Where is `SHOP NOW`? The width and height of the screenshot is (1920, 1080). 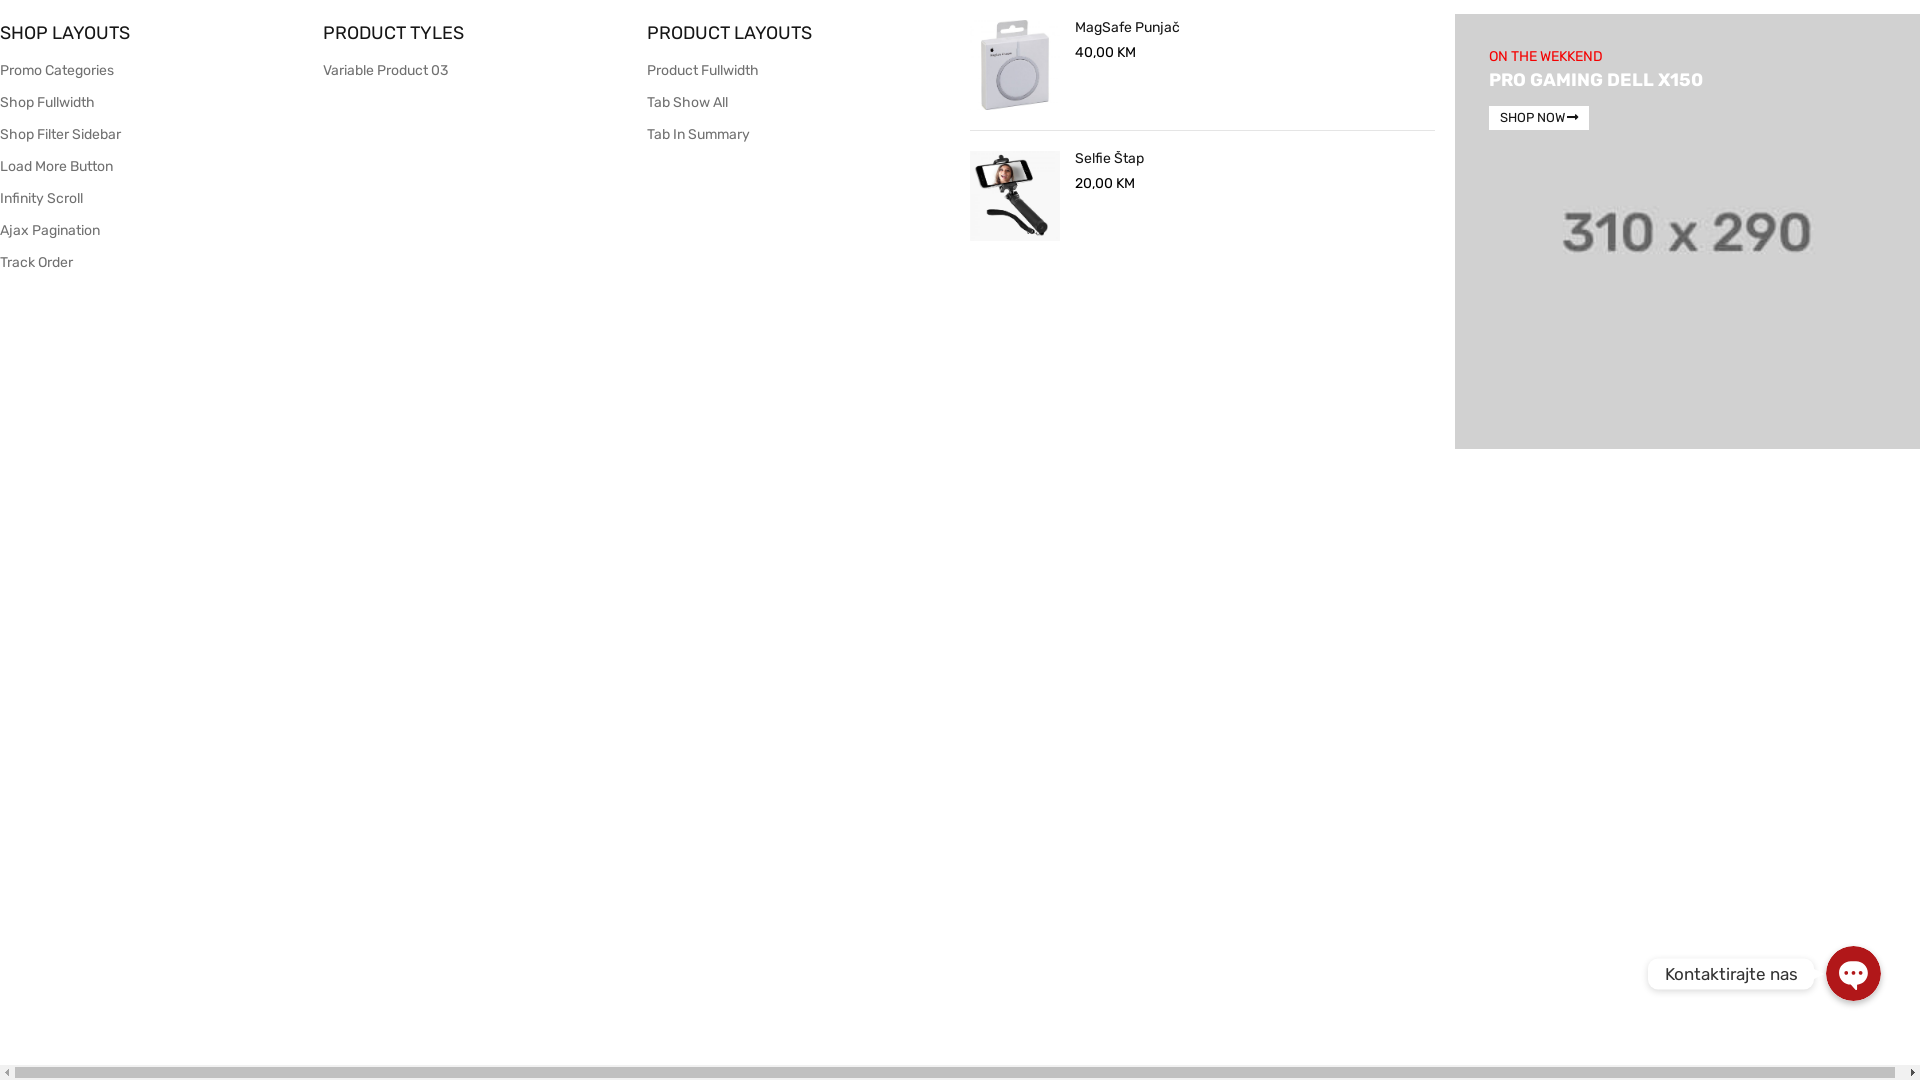 SHOP NOW is located at coordinates (1539, 118).